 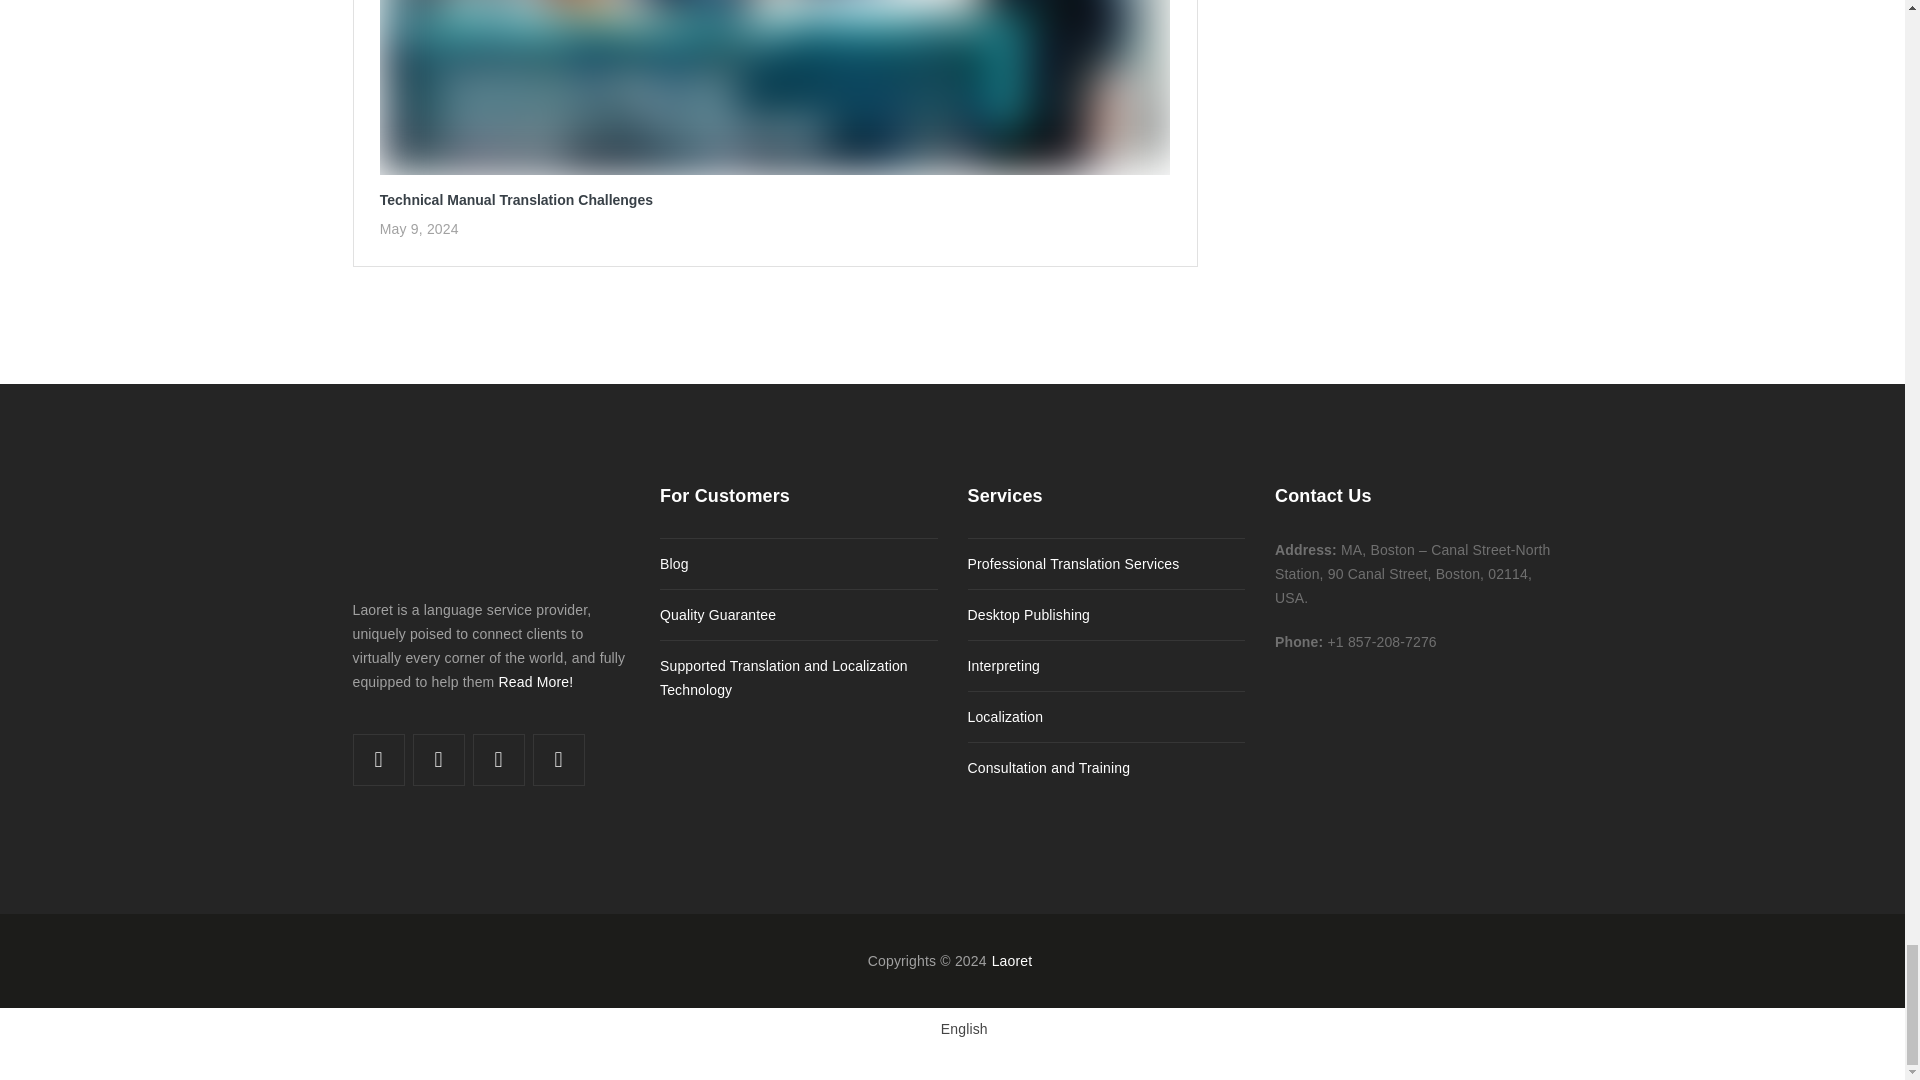 What do you see at coordinates (439, 760) in the screenshot?
I see `Twitter` at bounding box center [439, 760].